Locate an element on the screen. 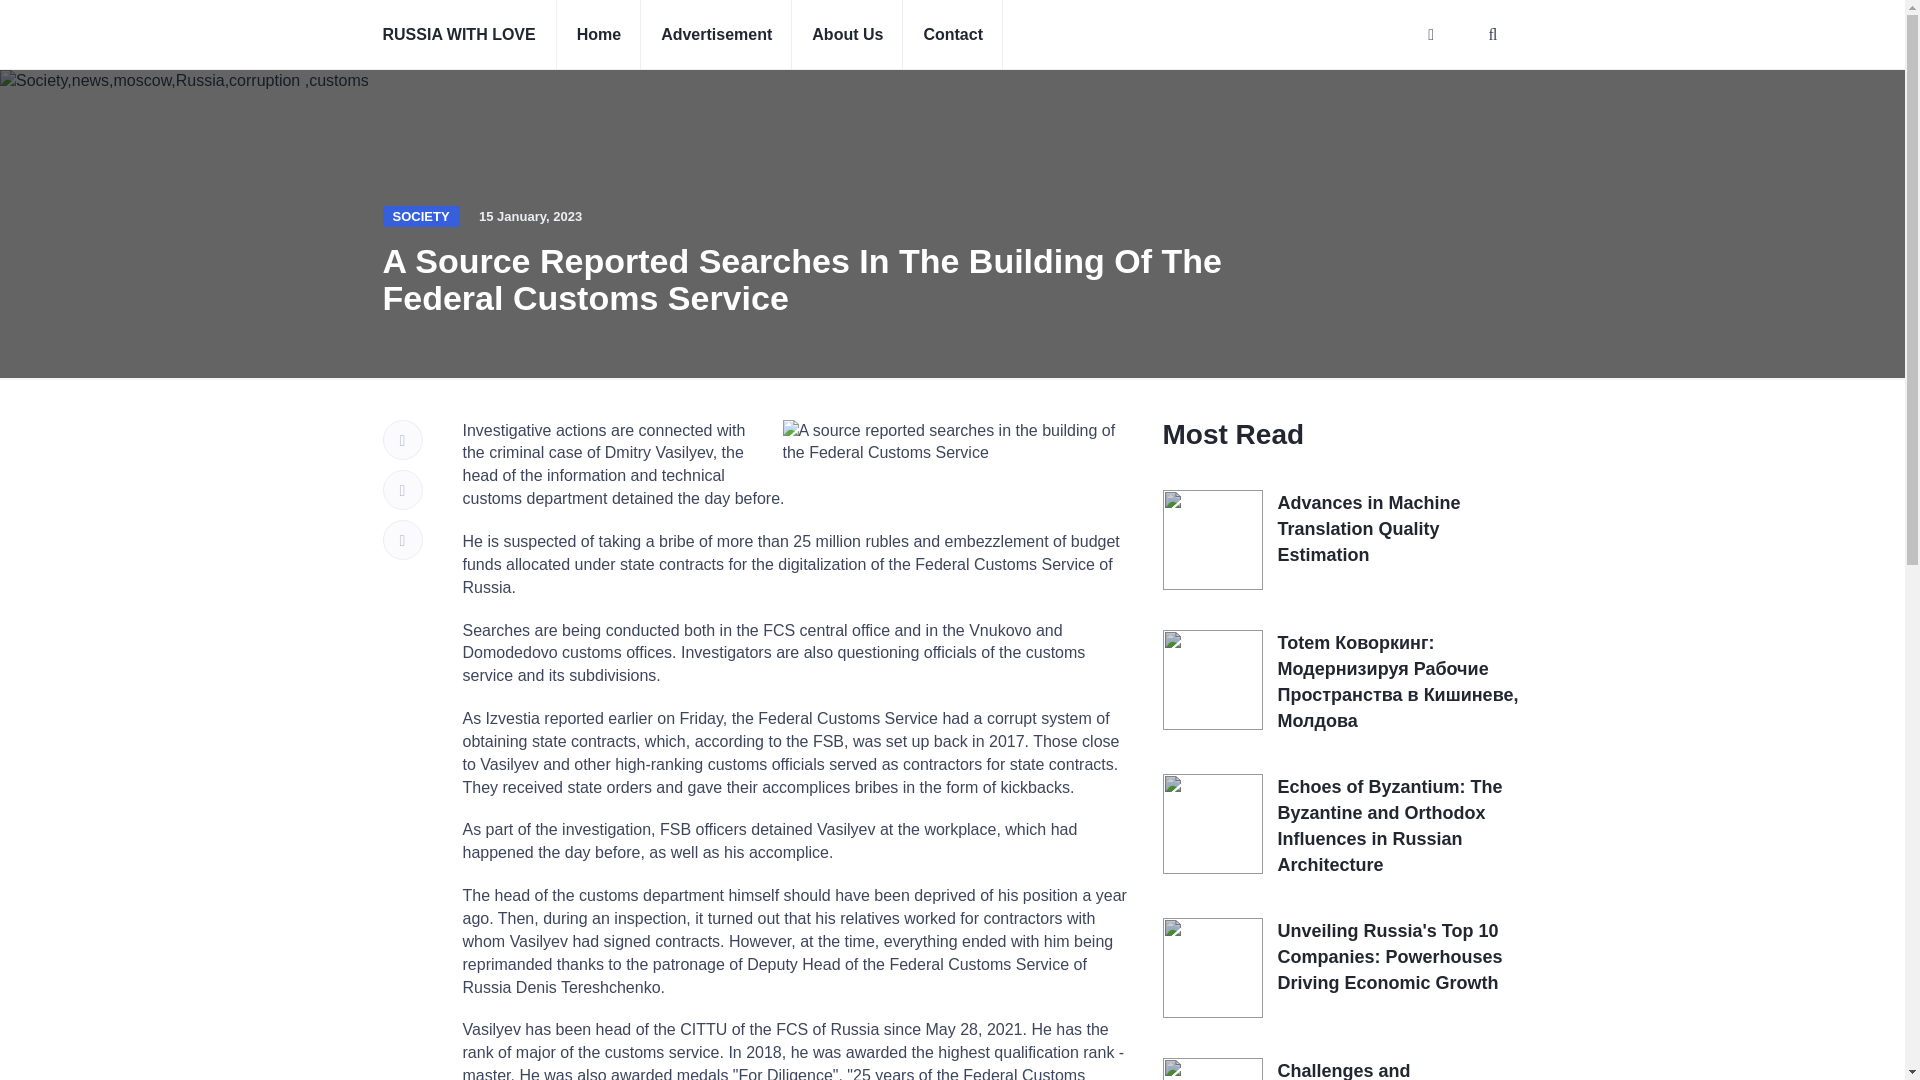 Image resolution: width=1920 pixels, height=1080 pixels. About Us is located at coordinates (846, 35).